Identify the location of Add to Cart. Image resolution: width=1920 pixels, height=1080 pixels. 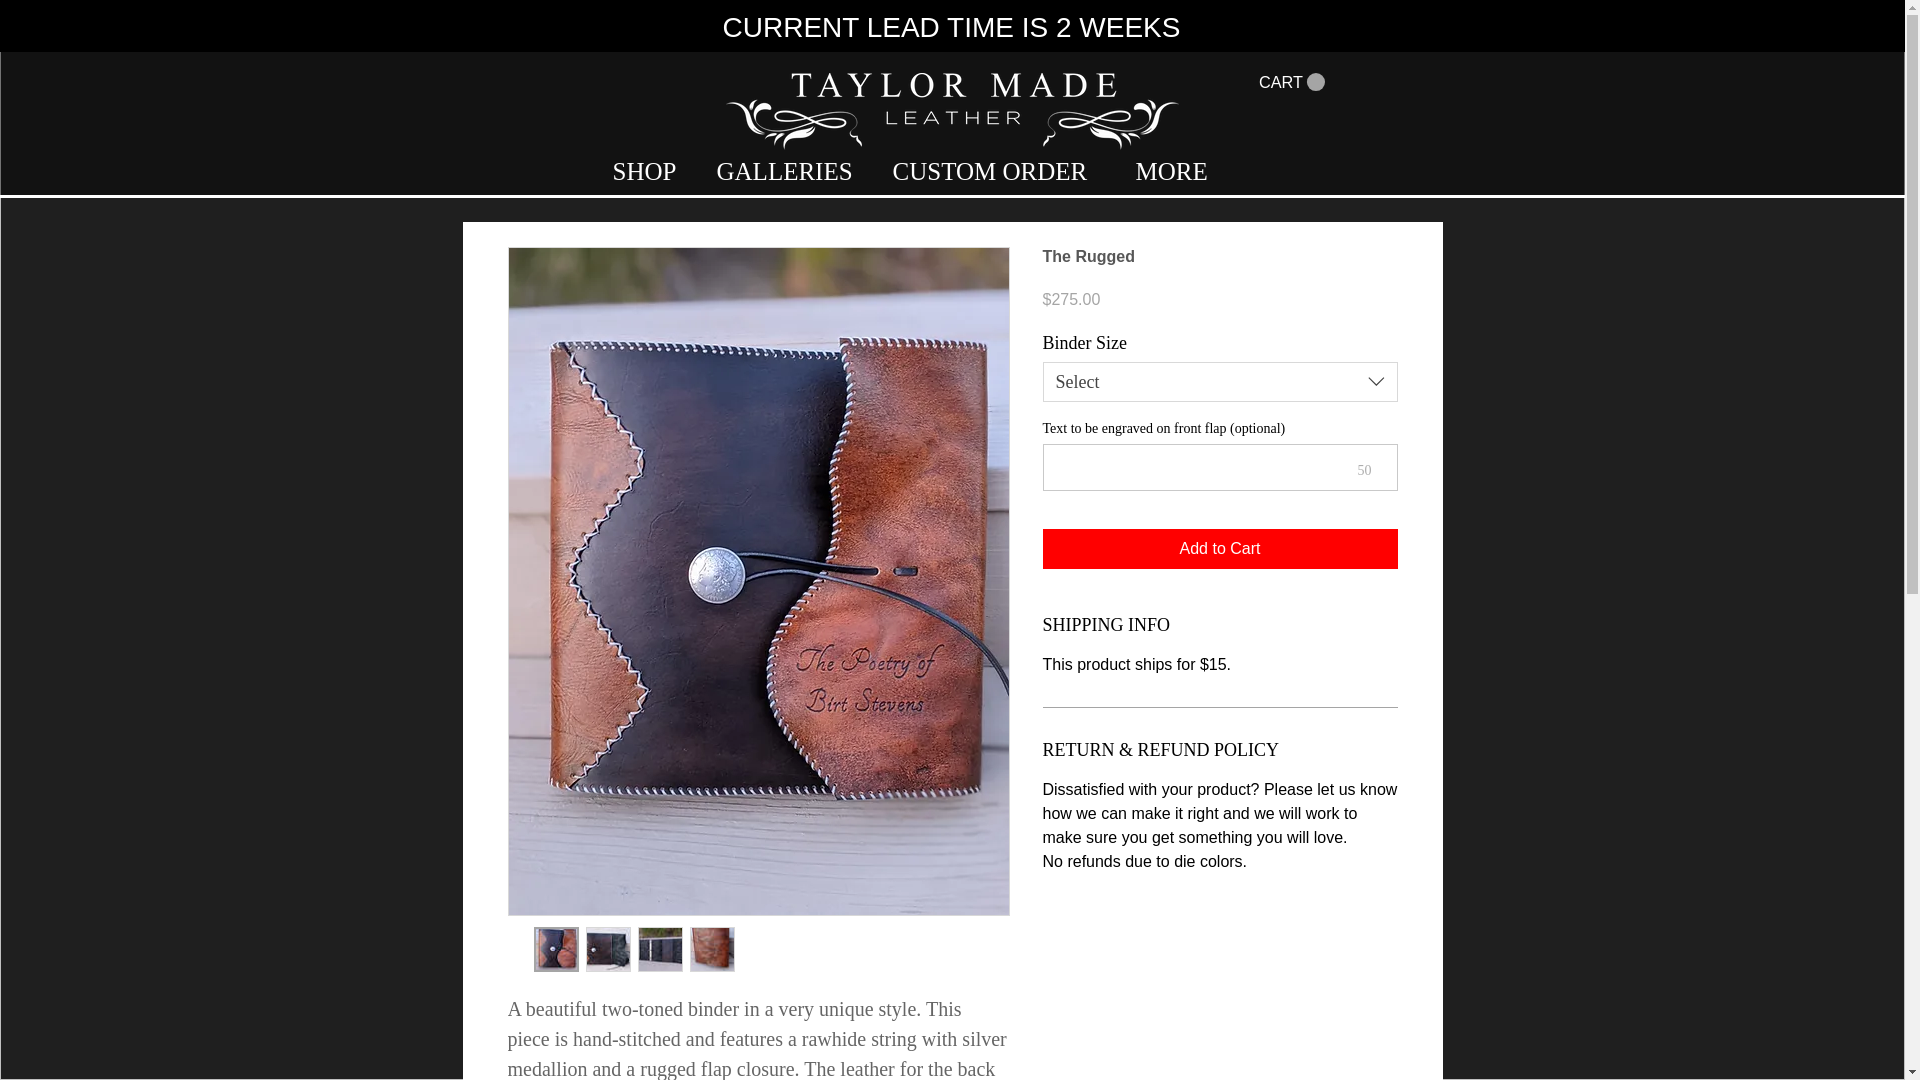
(1220, 549).